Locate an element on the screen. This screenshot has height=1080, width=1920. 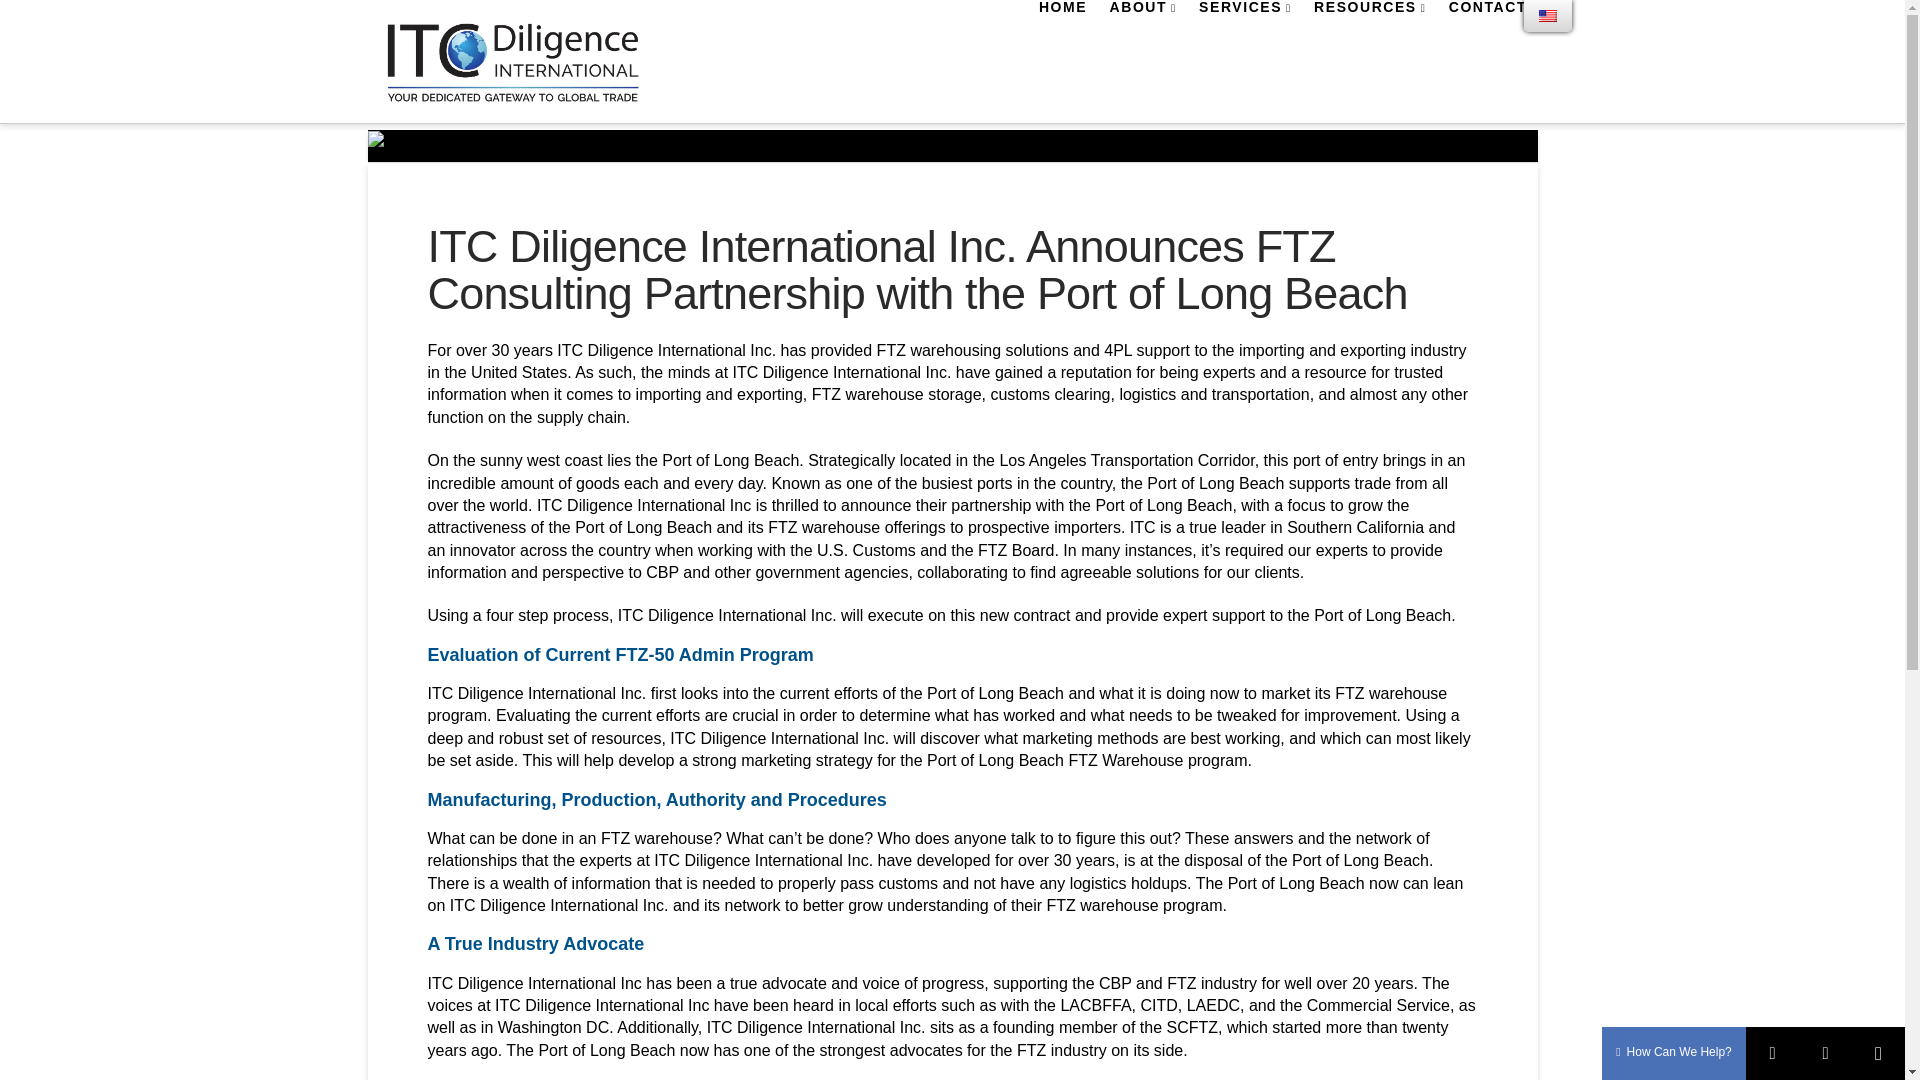
CONTACT is located at coordinates (1486, 44).